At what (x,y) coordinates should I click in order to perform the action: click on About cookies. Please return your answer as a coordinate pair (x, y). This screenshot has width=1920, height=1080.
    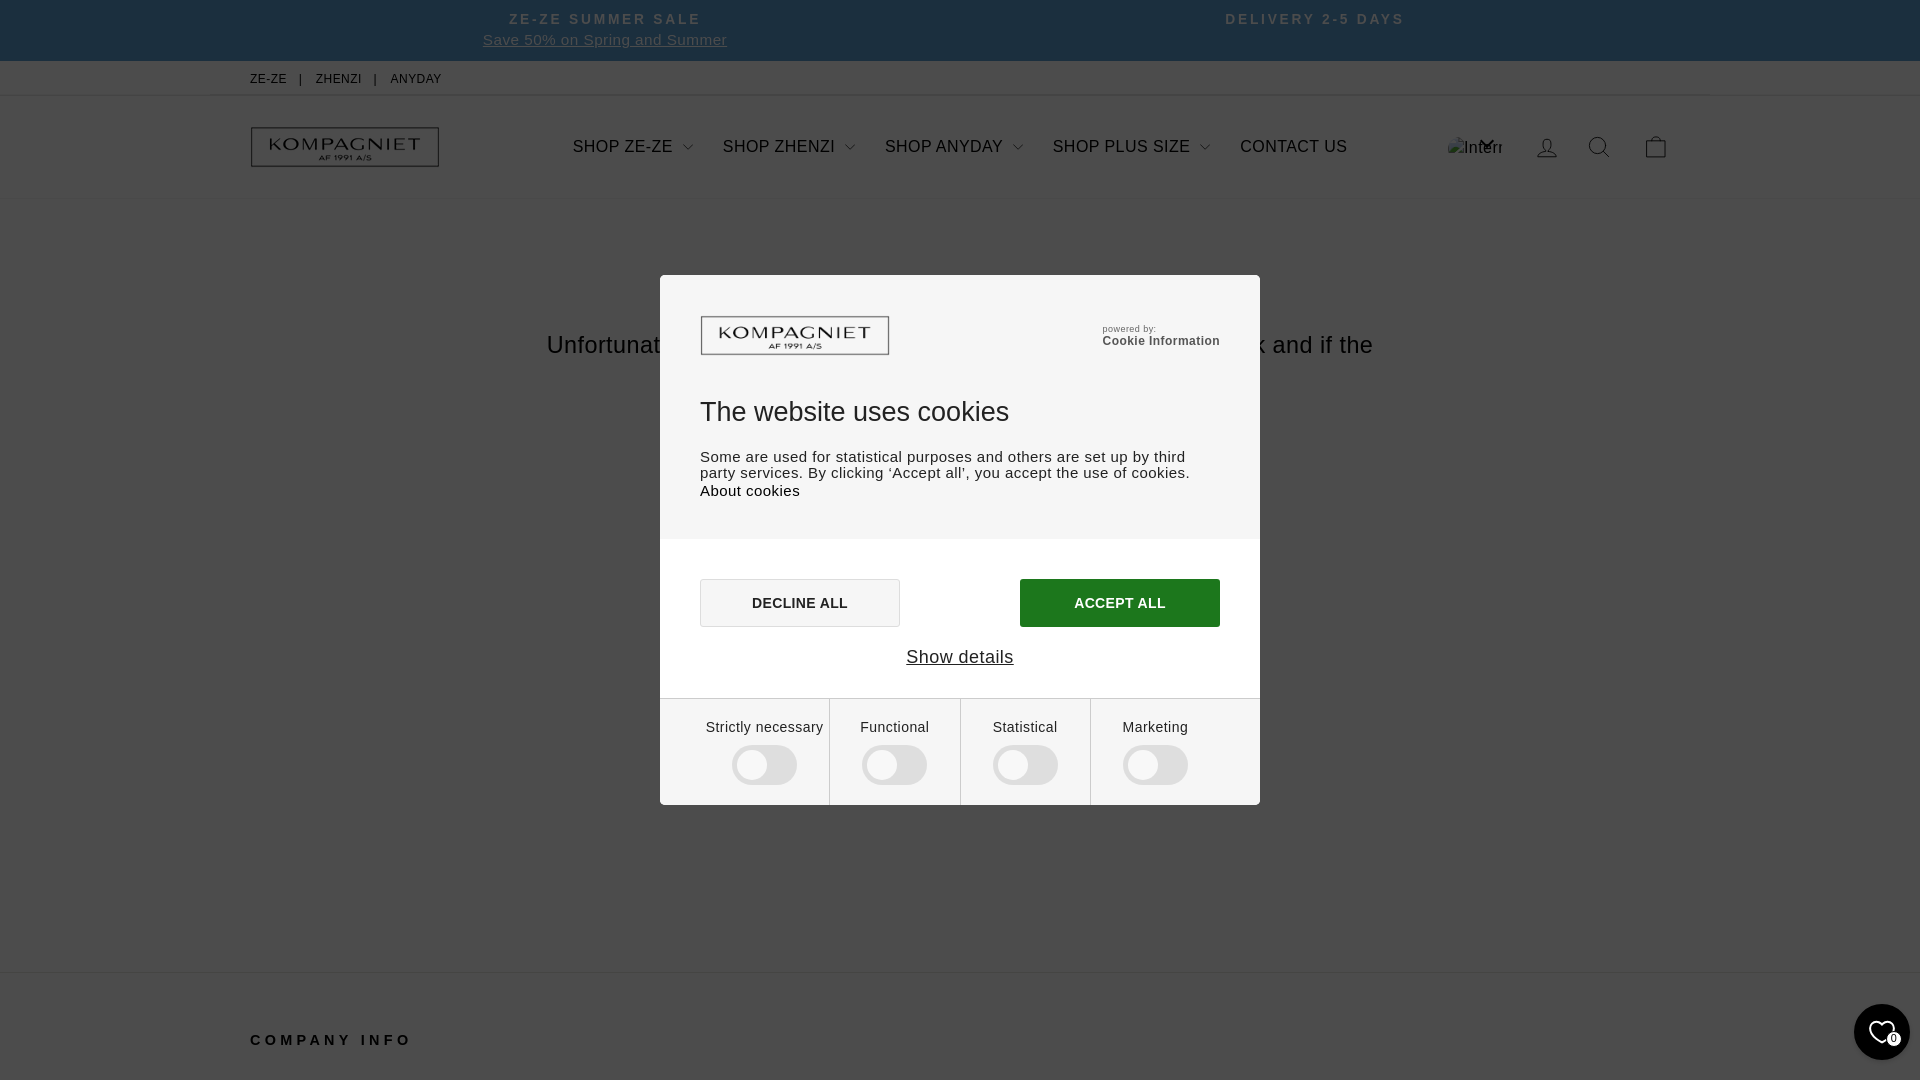
    Looking at the image, I should click on (750, 490).